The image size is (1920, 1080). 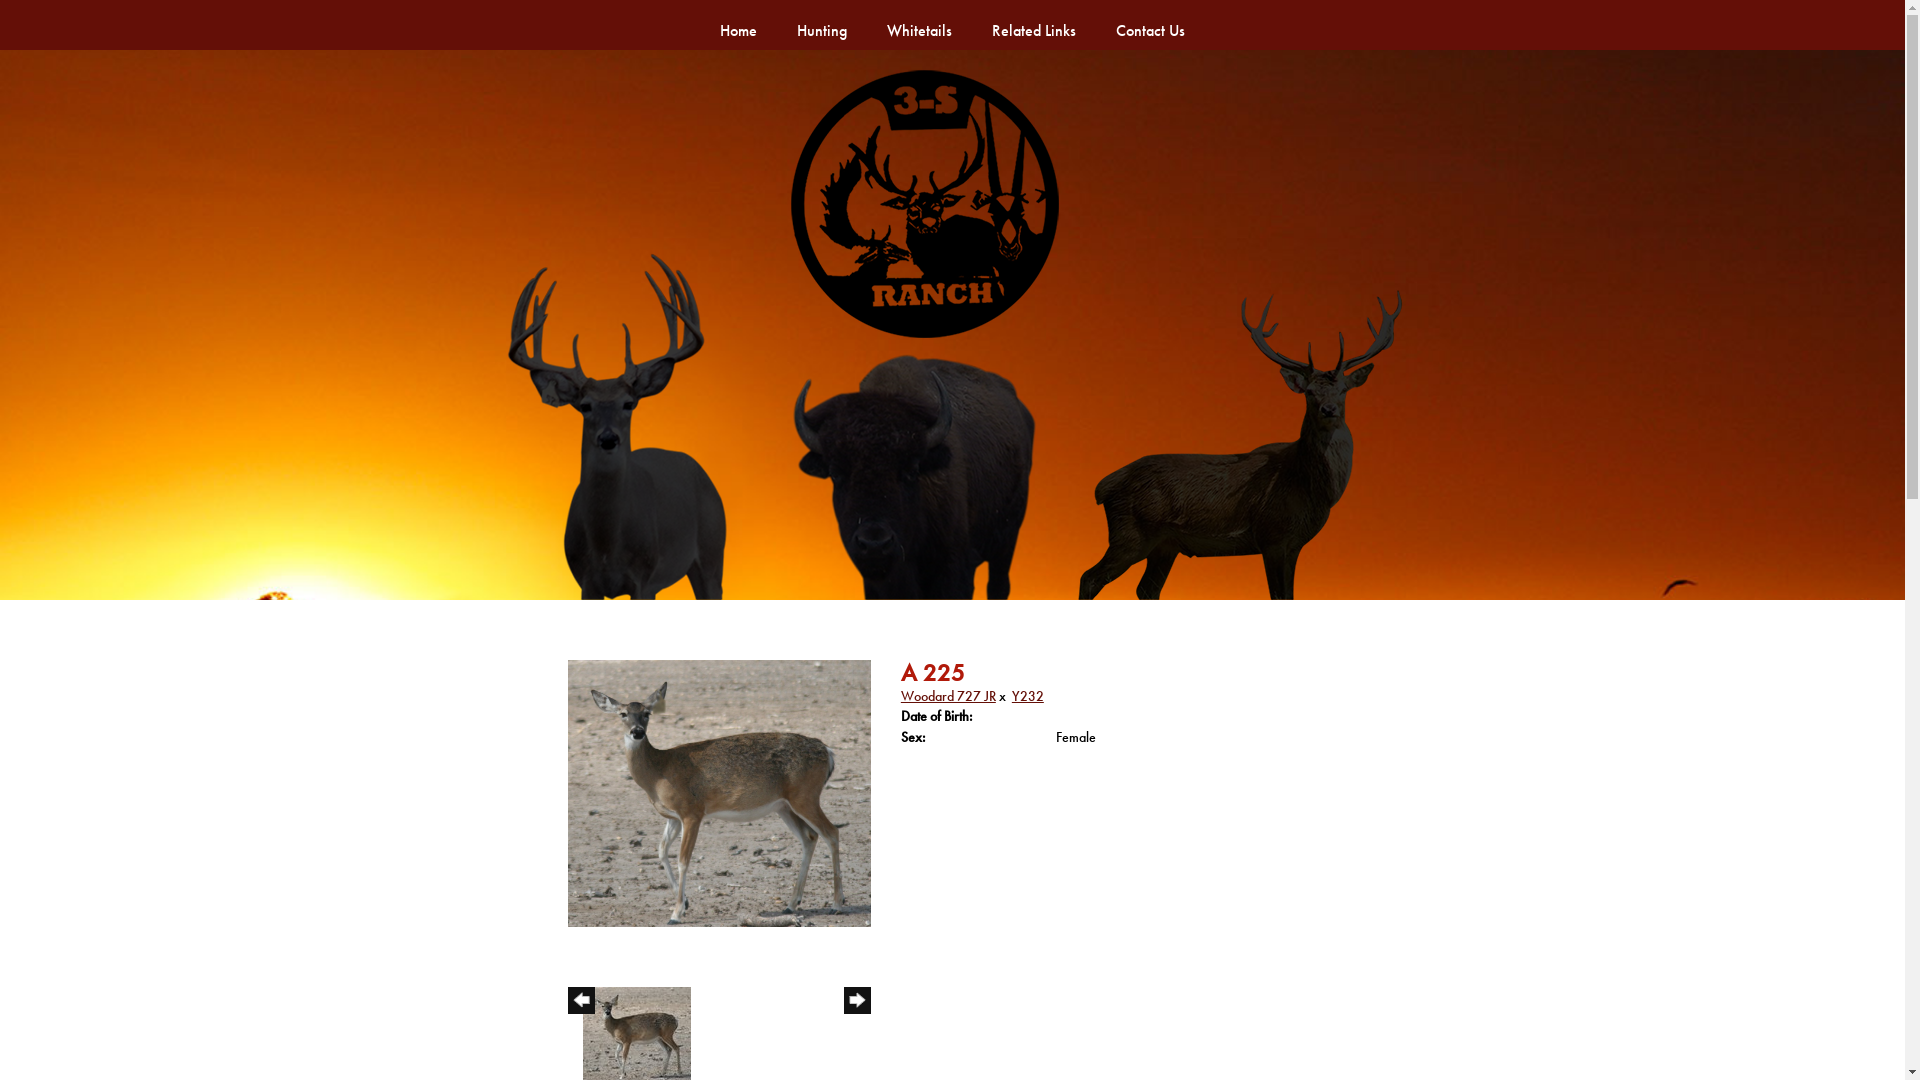 I want to click on Related Links, so click(x=1034, y=28).